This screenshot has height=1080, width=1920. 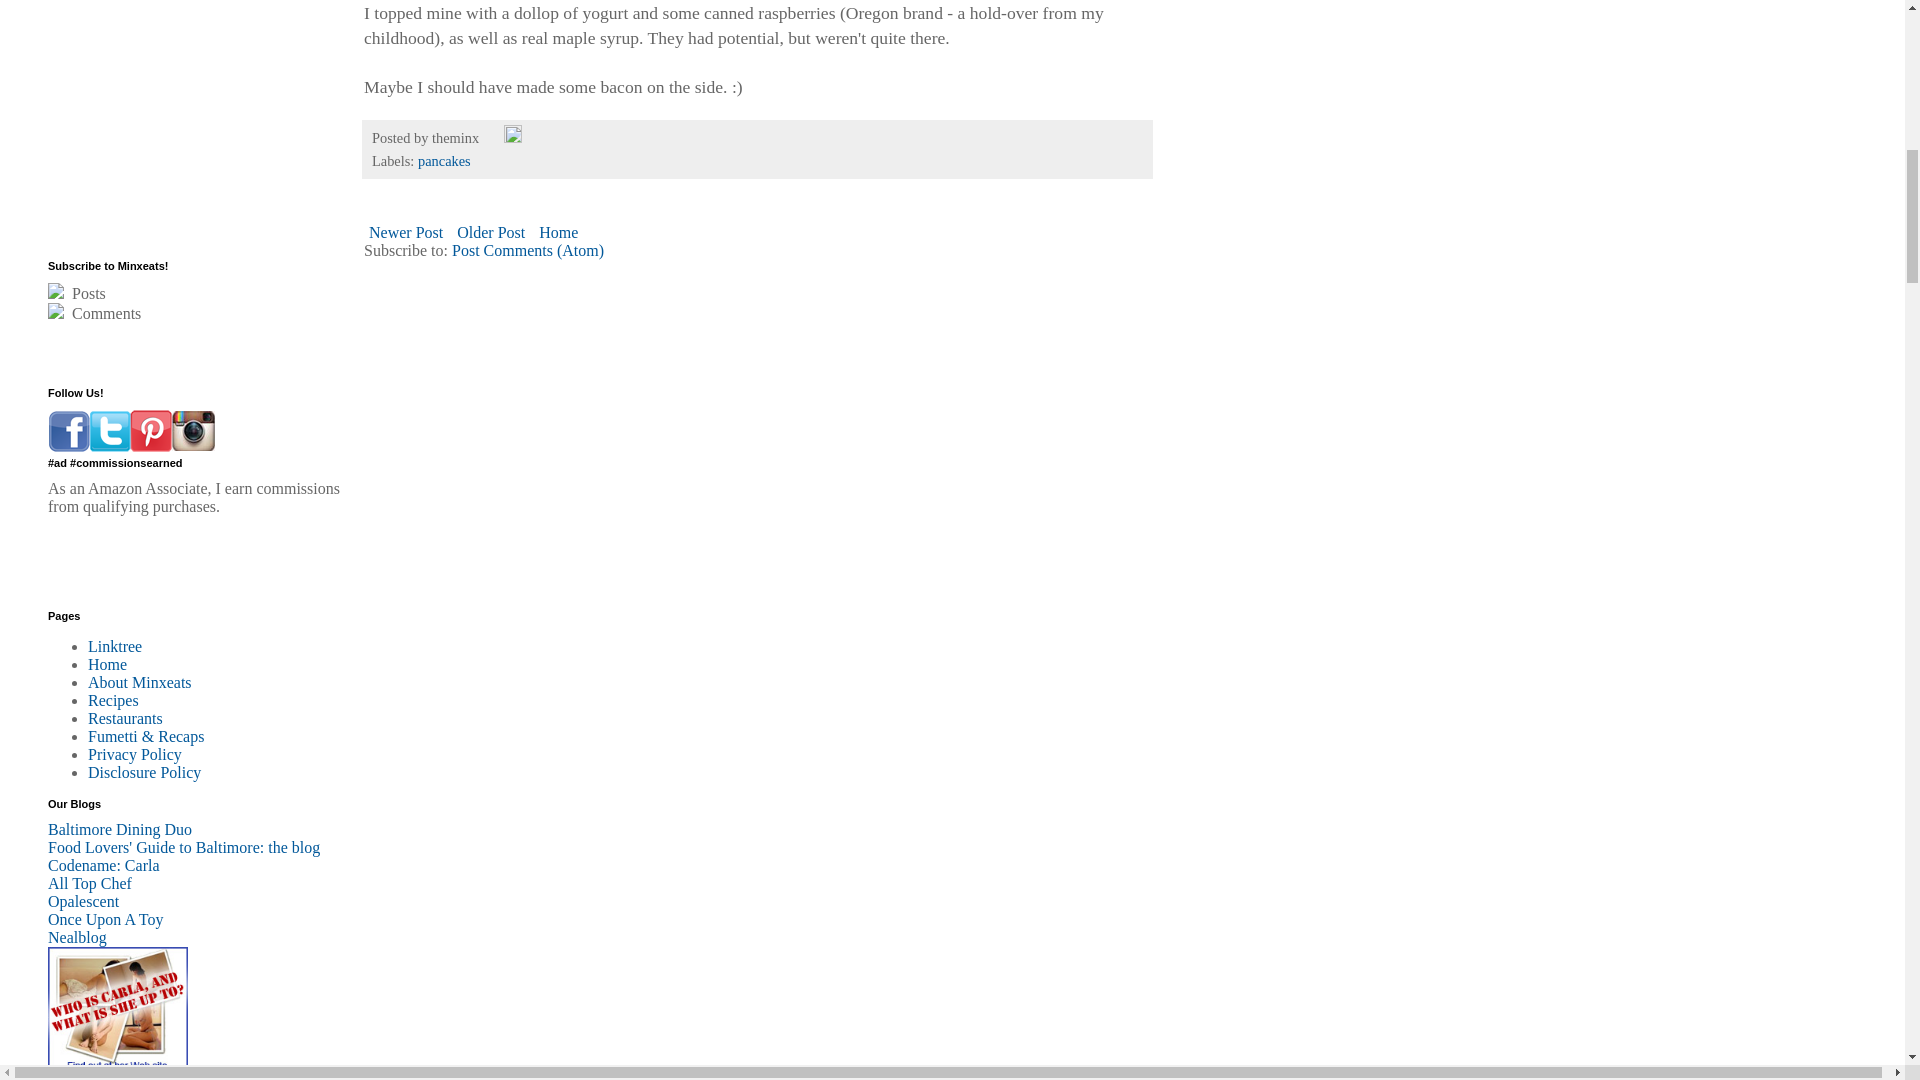 I want to click on Newer Post, so click(x=406, y=232).